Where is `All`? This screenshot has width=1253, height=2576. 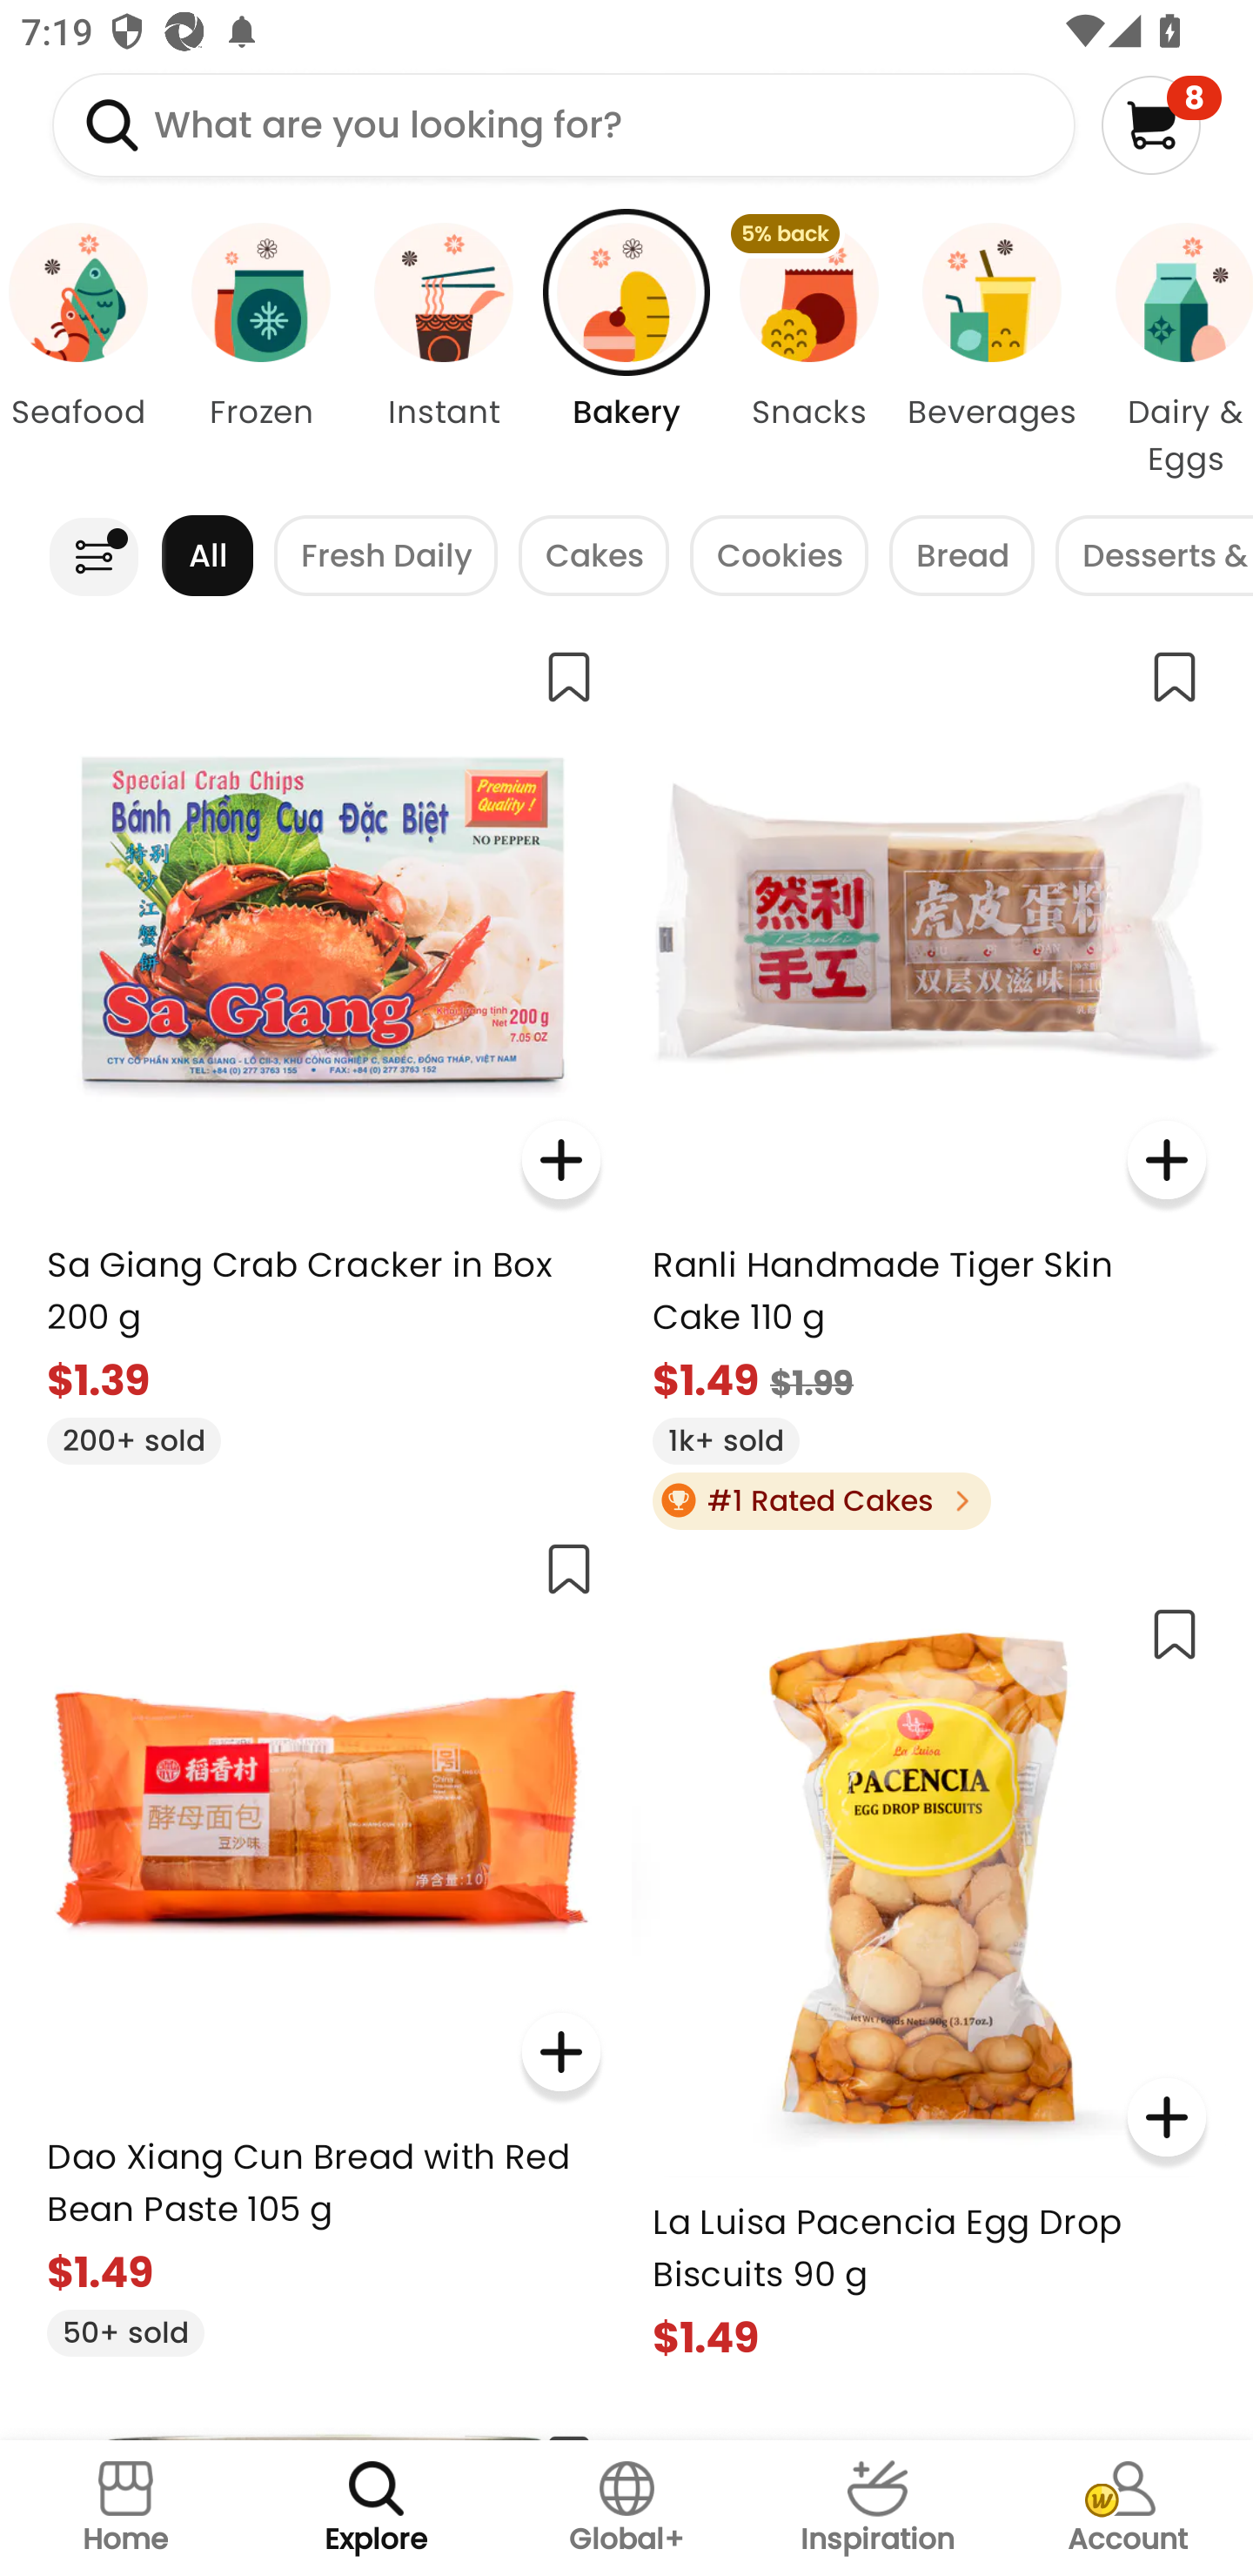
All is located at coordinates (207, 555).